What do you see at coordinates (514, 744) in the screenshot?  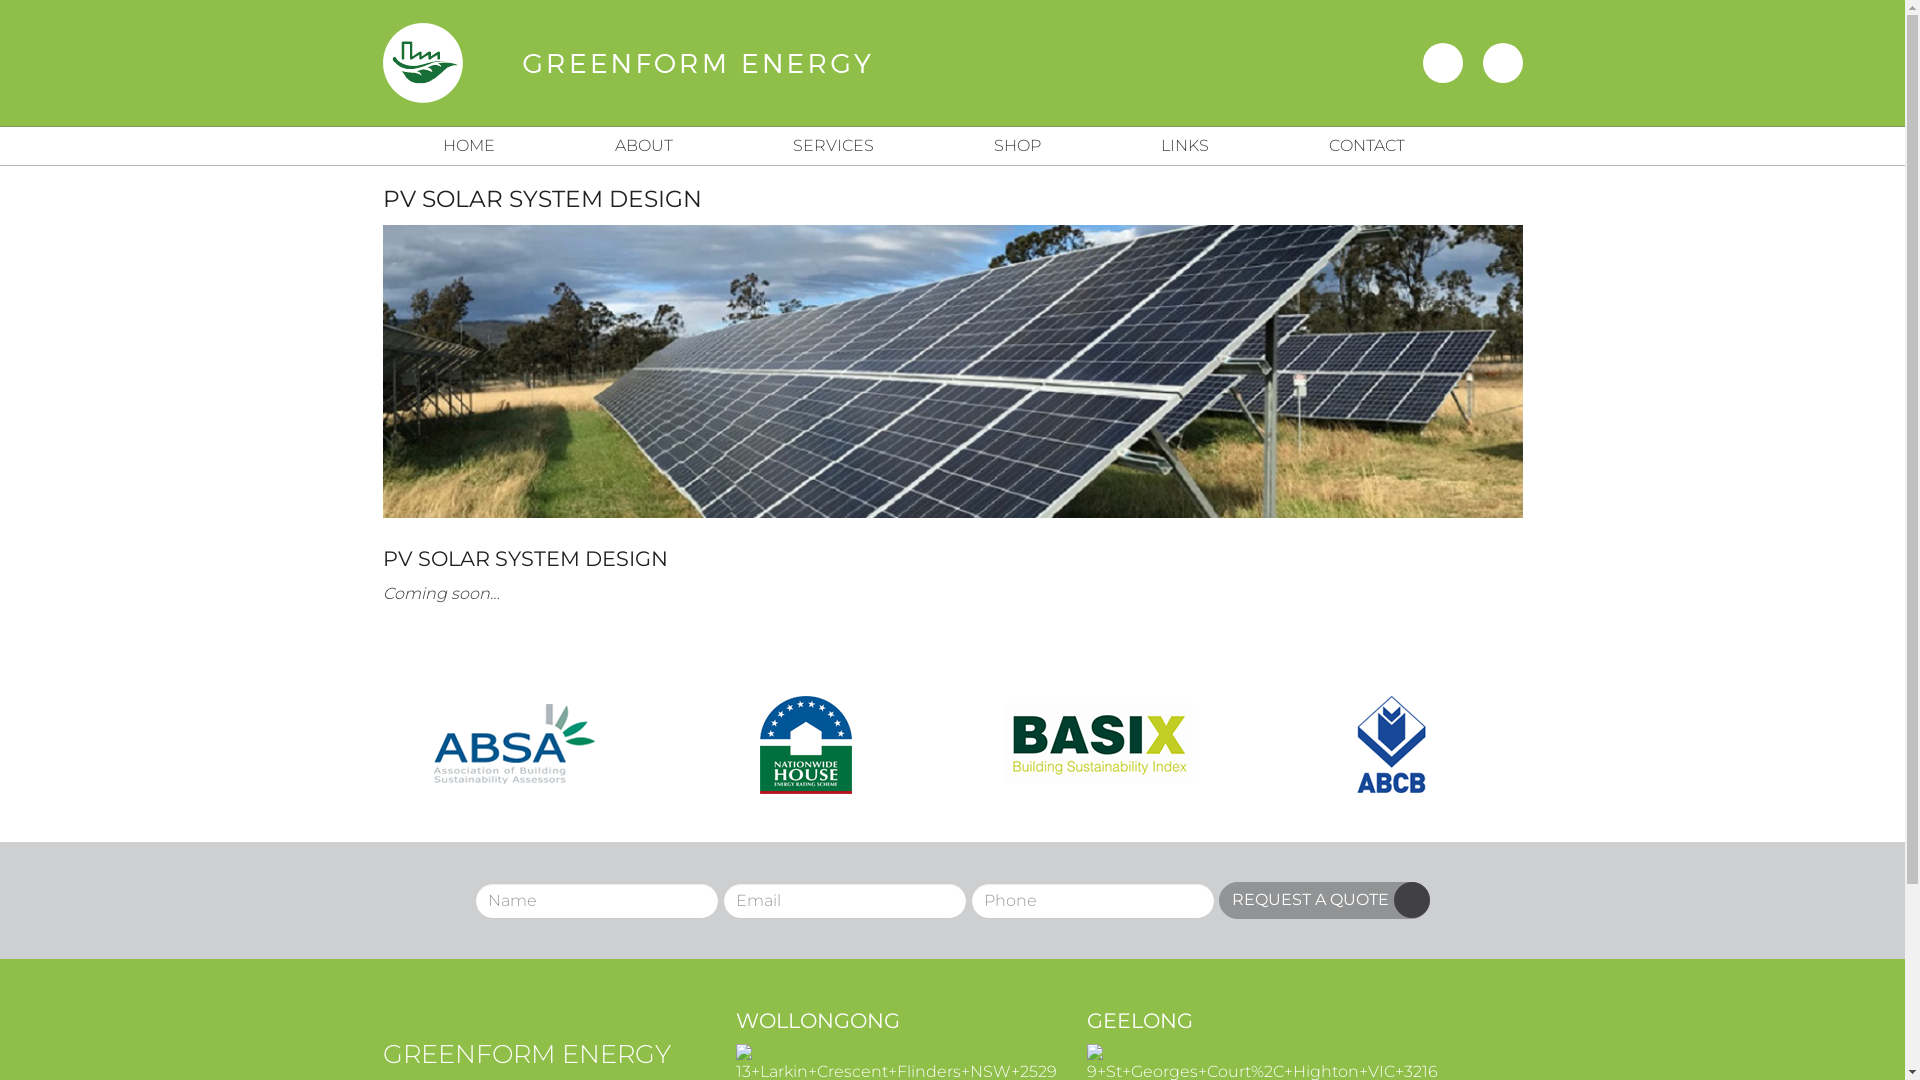 I see `The Association of Building Sustainability Assessors` at bounding box center [514, 744].